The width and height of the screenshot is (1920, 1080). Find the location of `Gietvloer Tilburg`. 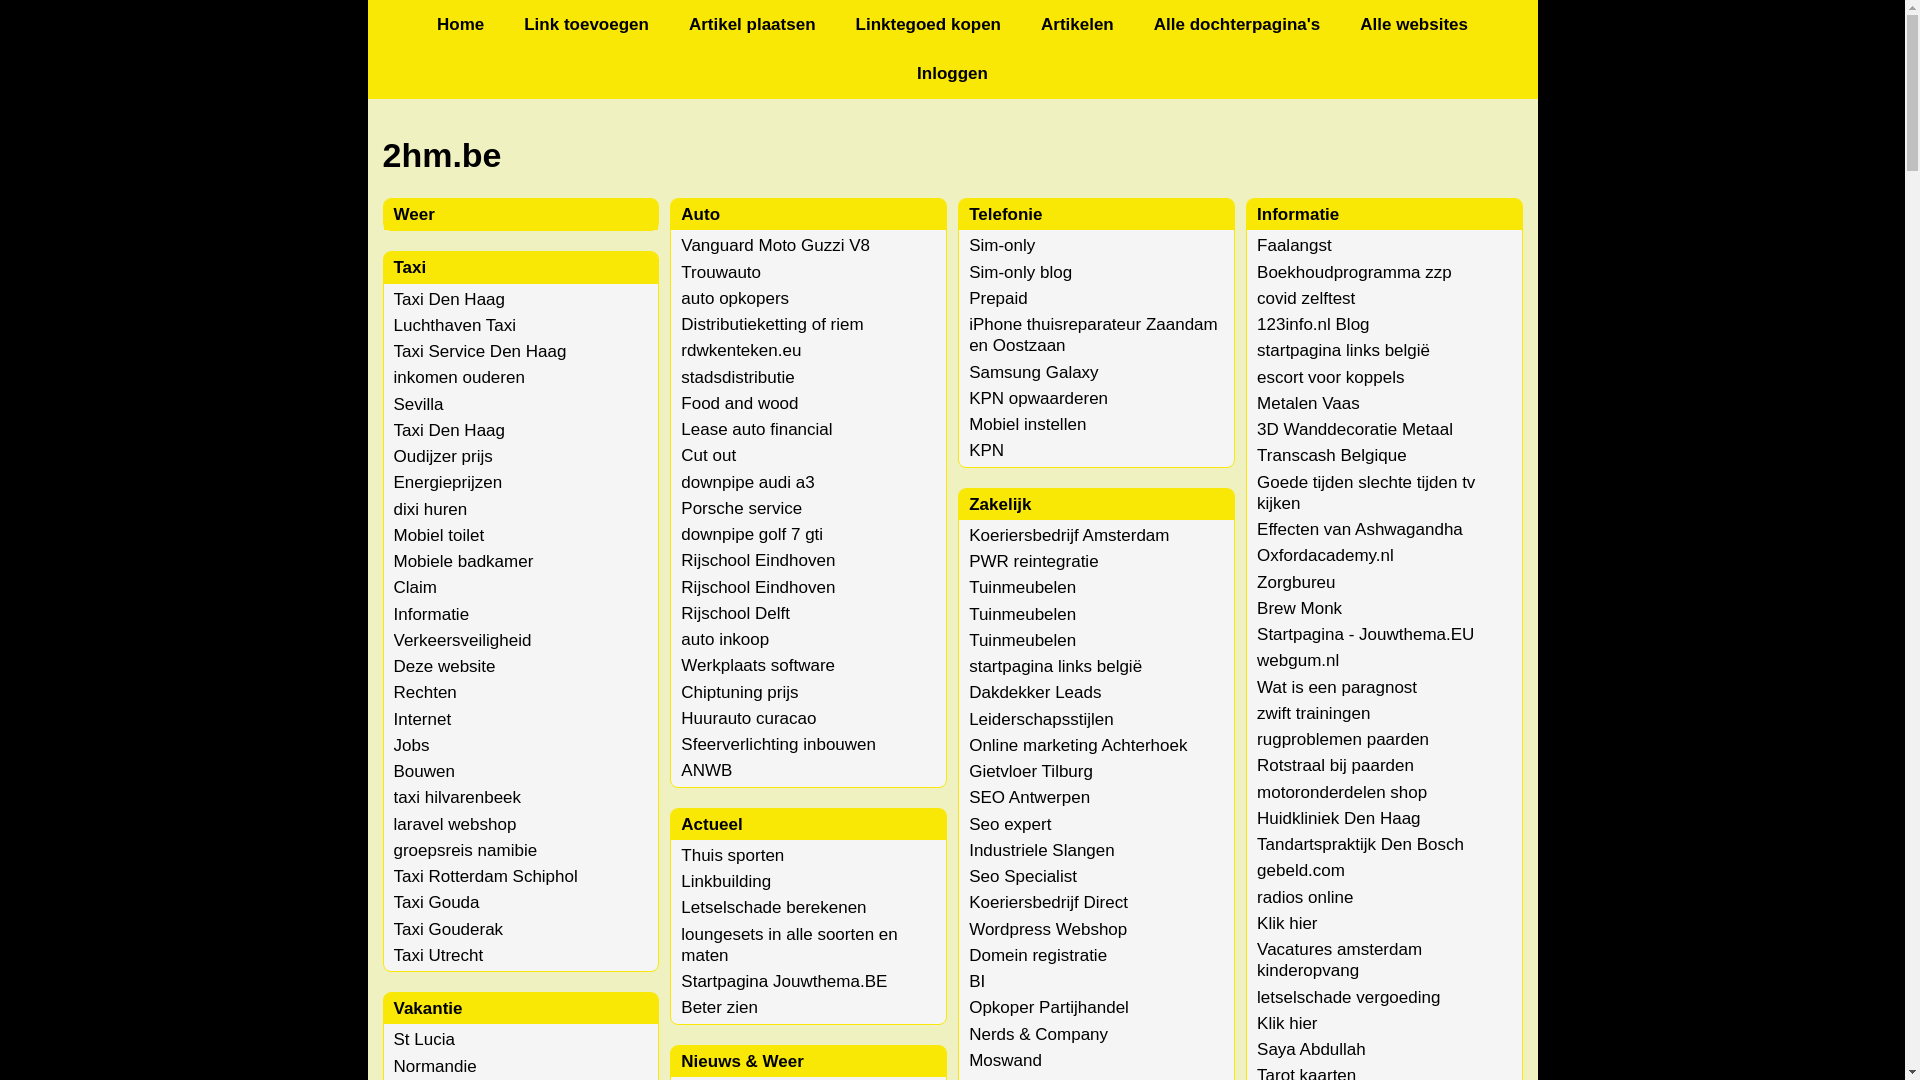

Gietvloer Tilburg is located at coordinates (1030, 772).